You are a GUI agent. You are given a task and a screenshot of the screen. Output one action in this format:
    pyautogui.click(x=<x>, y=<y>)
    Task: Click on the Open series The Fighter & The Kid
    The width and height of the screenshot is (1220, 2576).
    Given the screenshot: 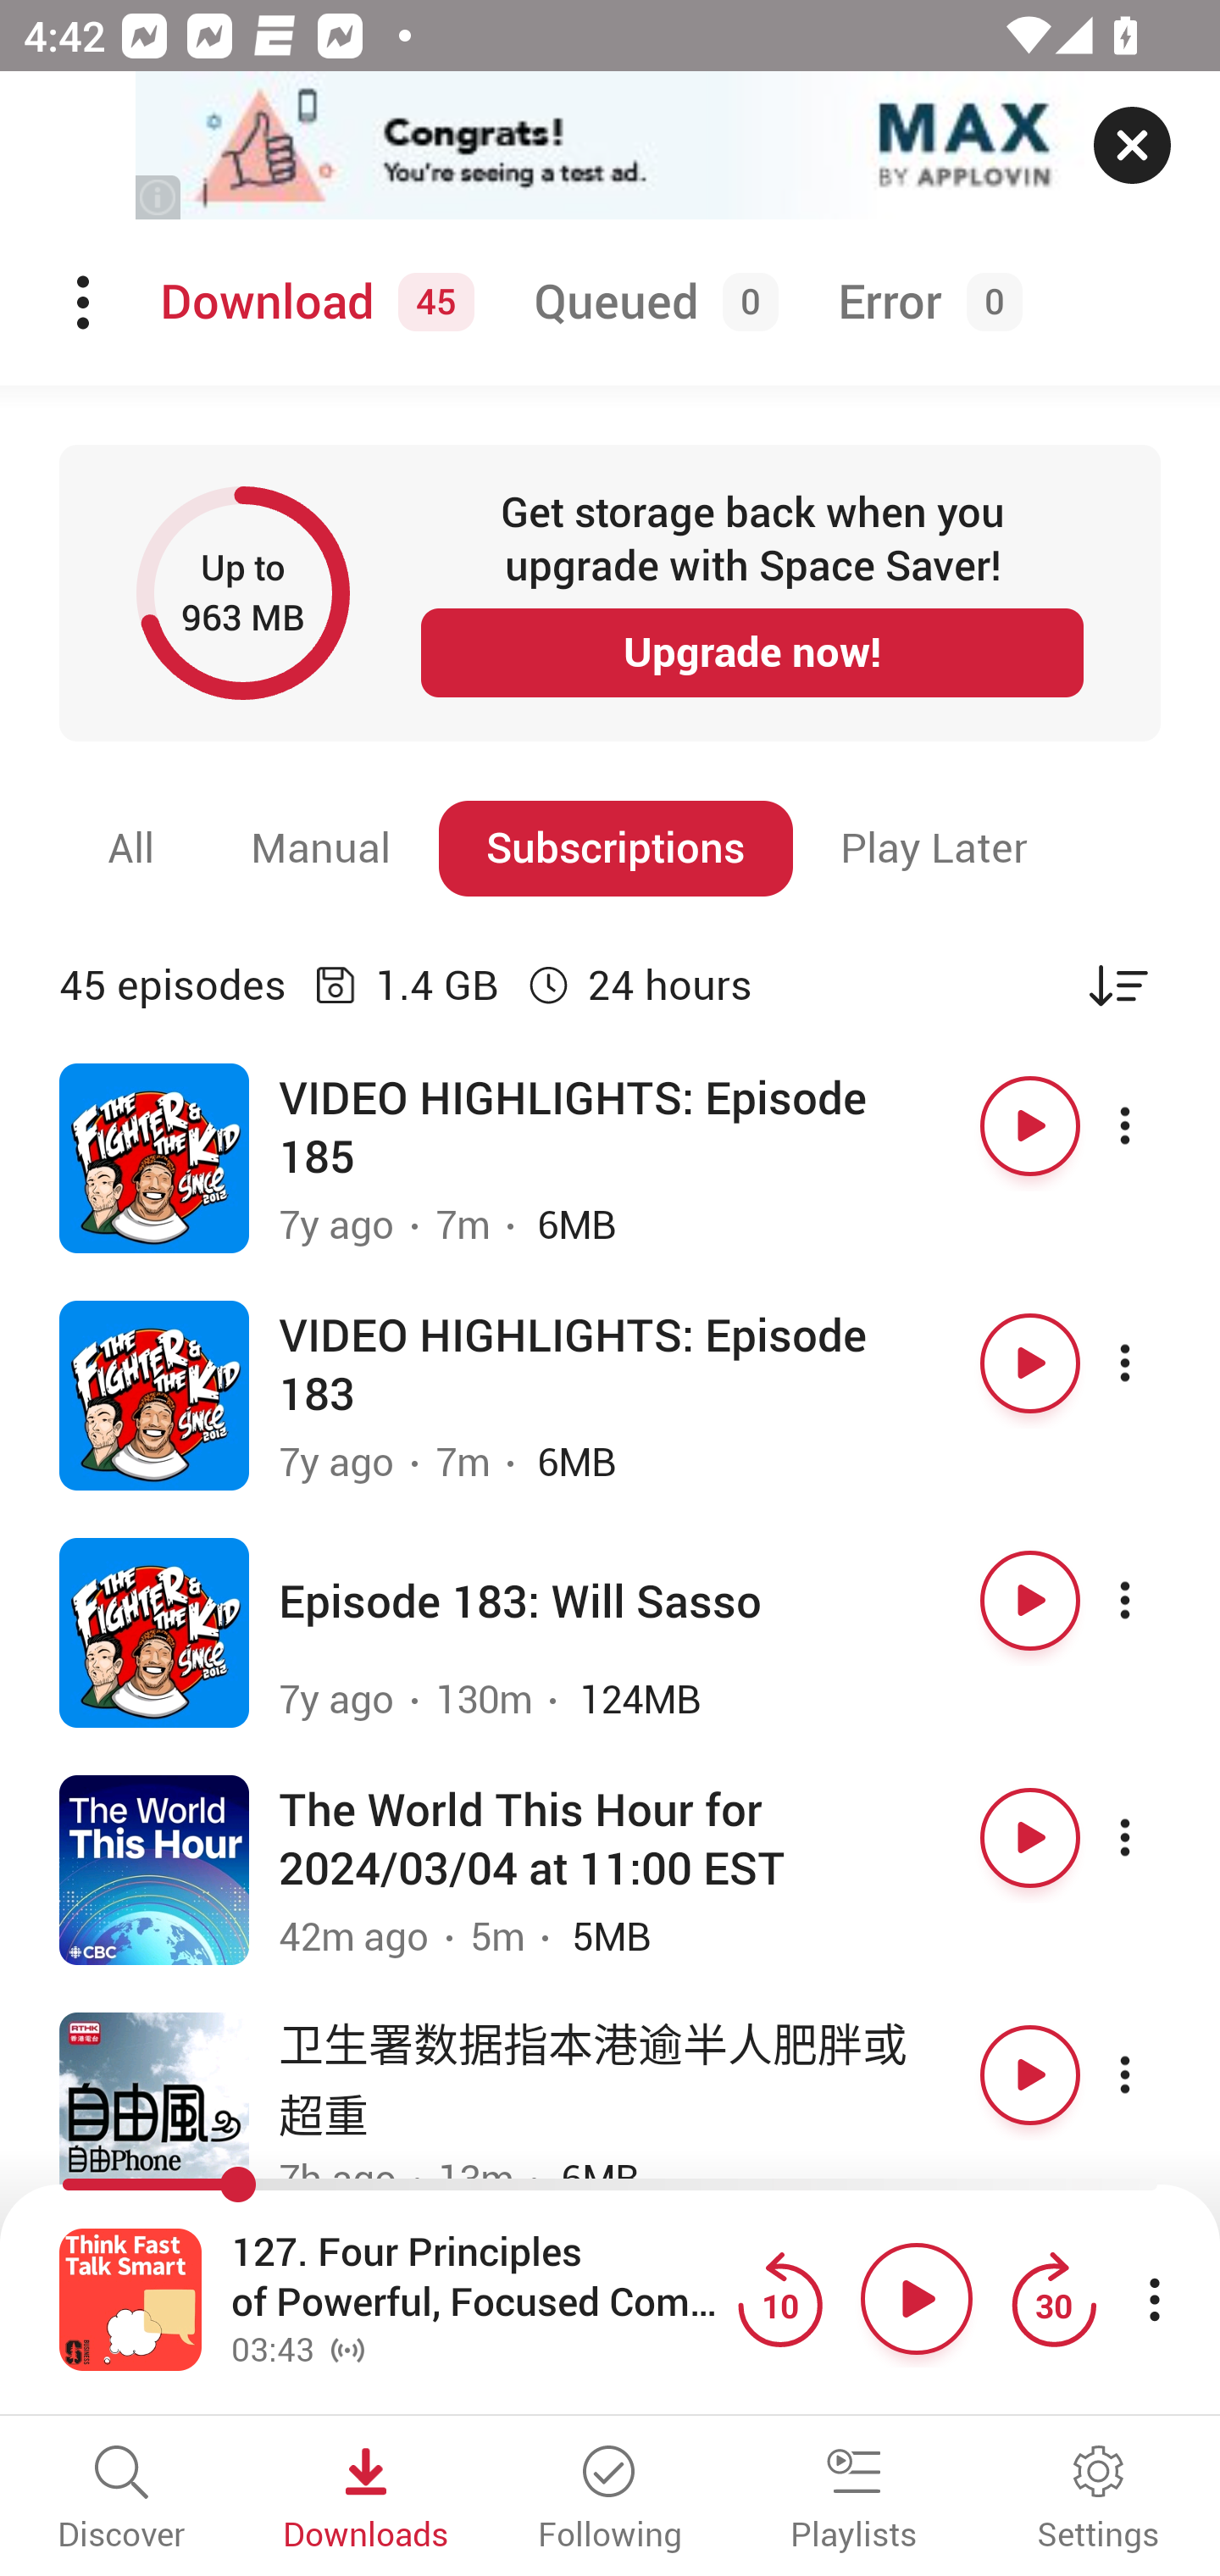 What is the action you would take?
    pyautogui.click(x=154, y=1632)
    